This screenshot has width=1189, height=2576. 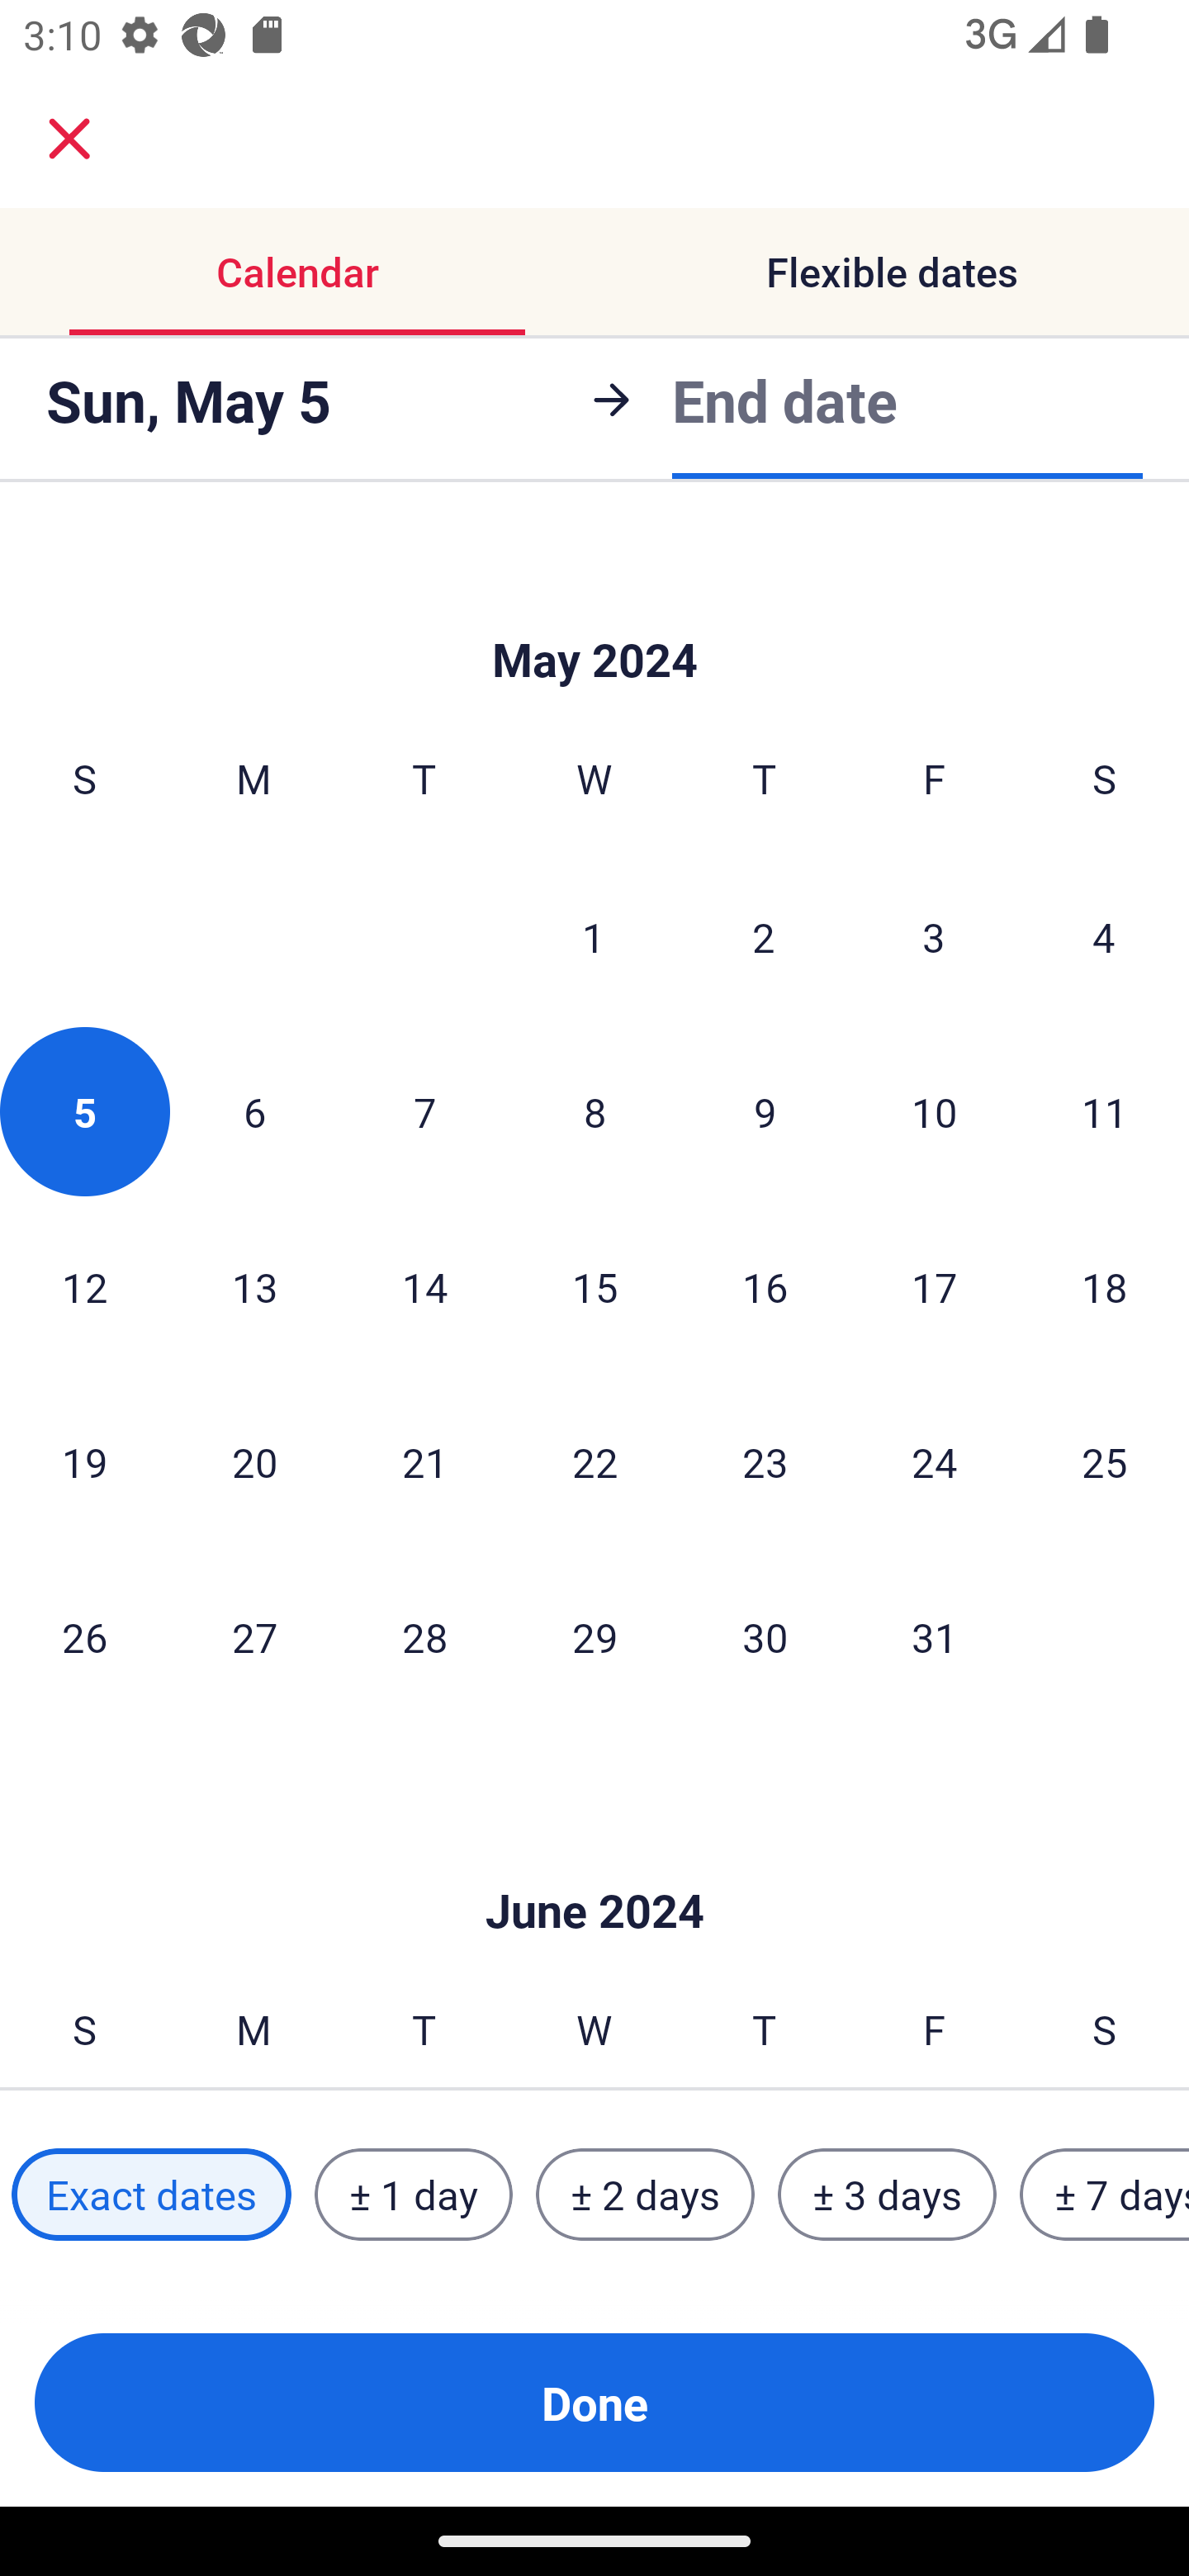 I want to click on 10 Friday, May 10, 2024, so click(x=935, y=1111).